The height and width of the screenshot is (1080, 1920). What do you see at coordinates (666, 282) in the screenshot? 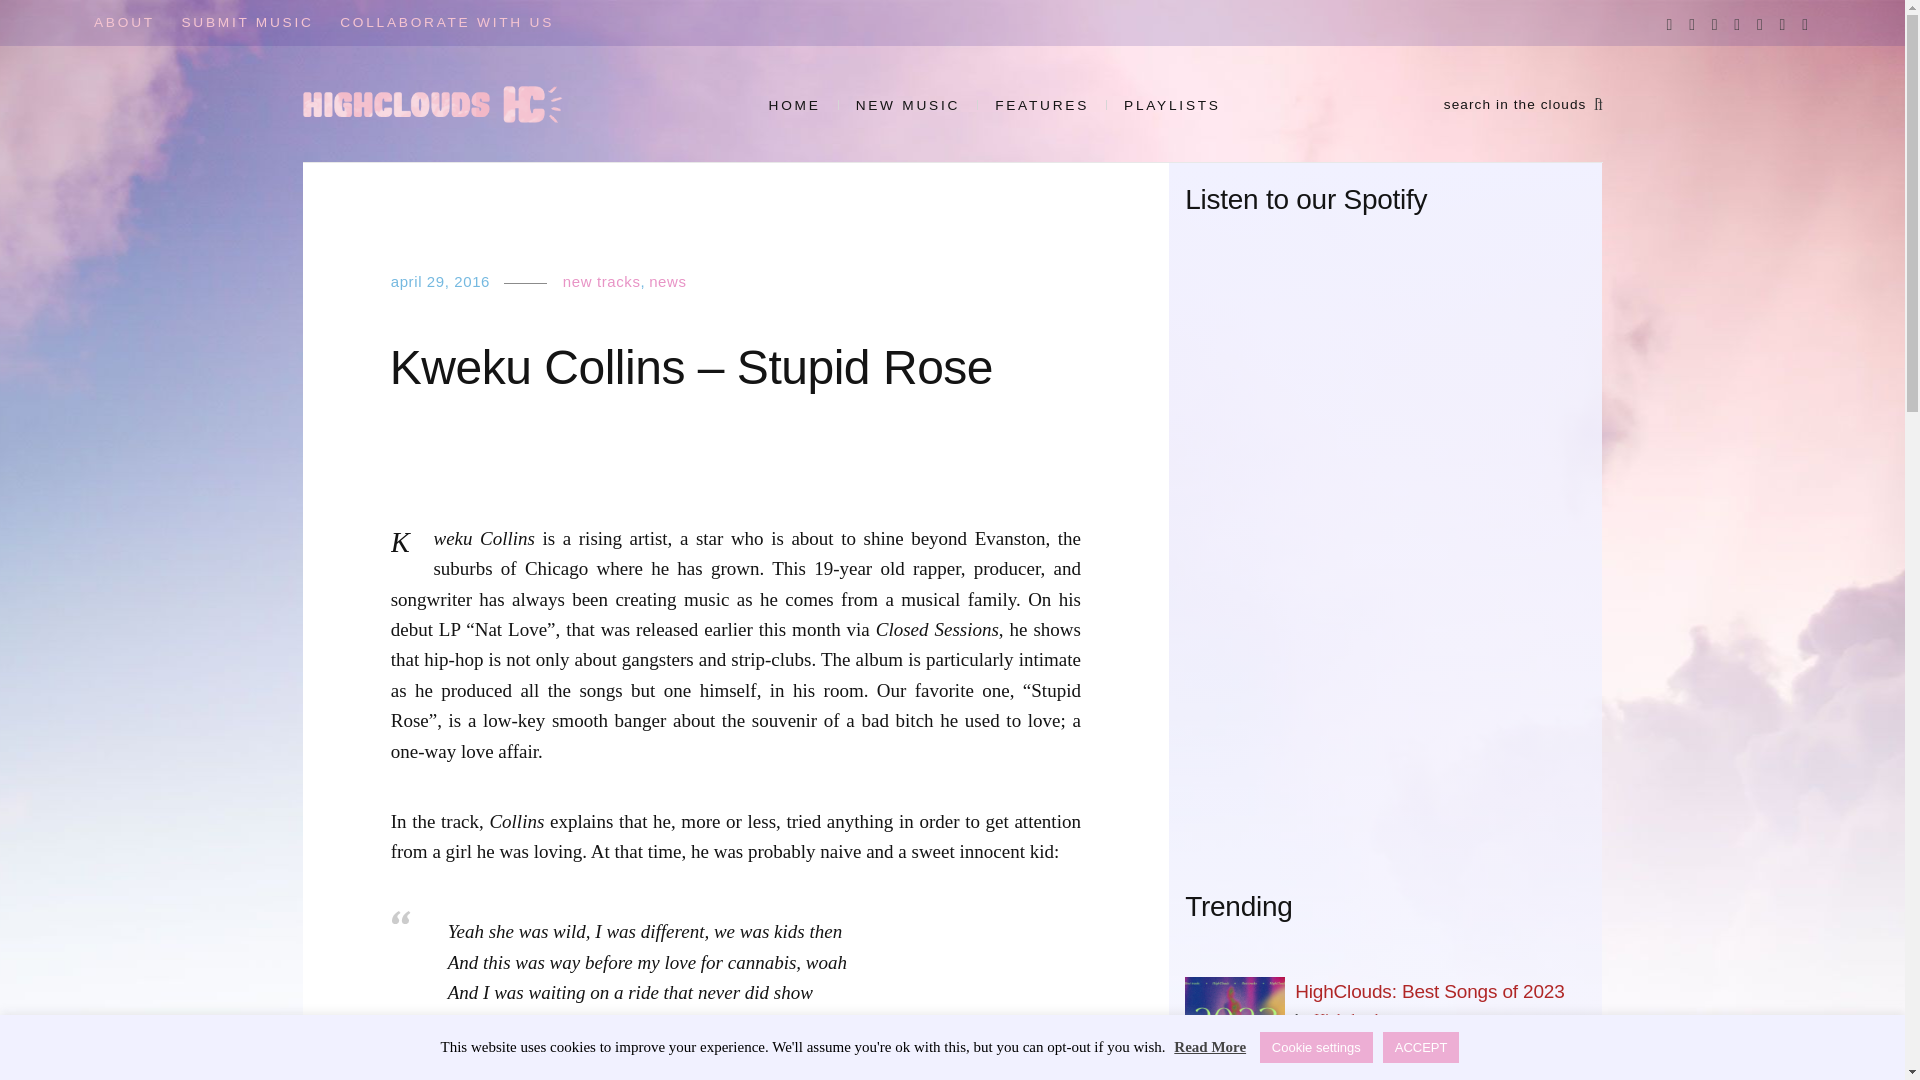
I see `news` at bounding box center [666, 282].